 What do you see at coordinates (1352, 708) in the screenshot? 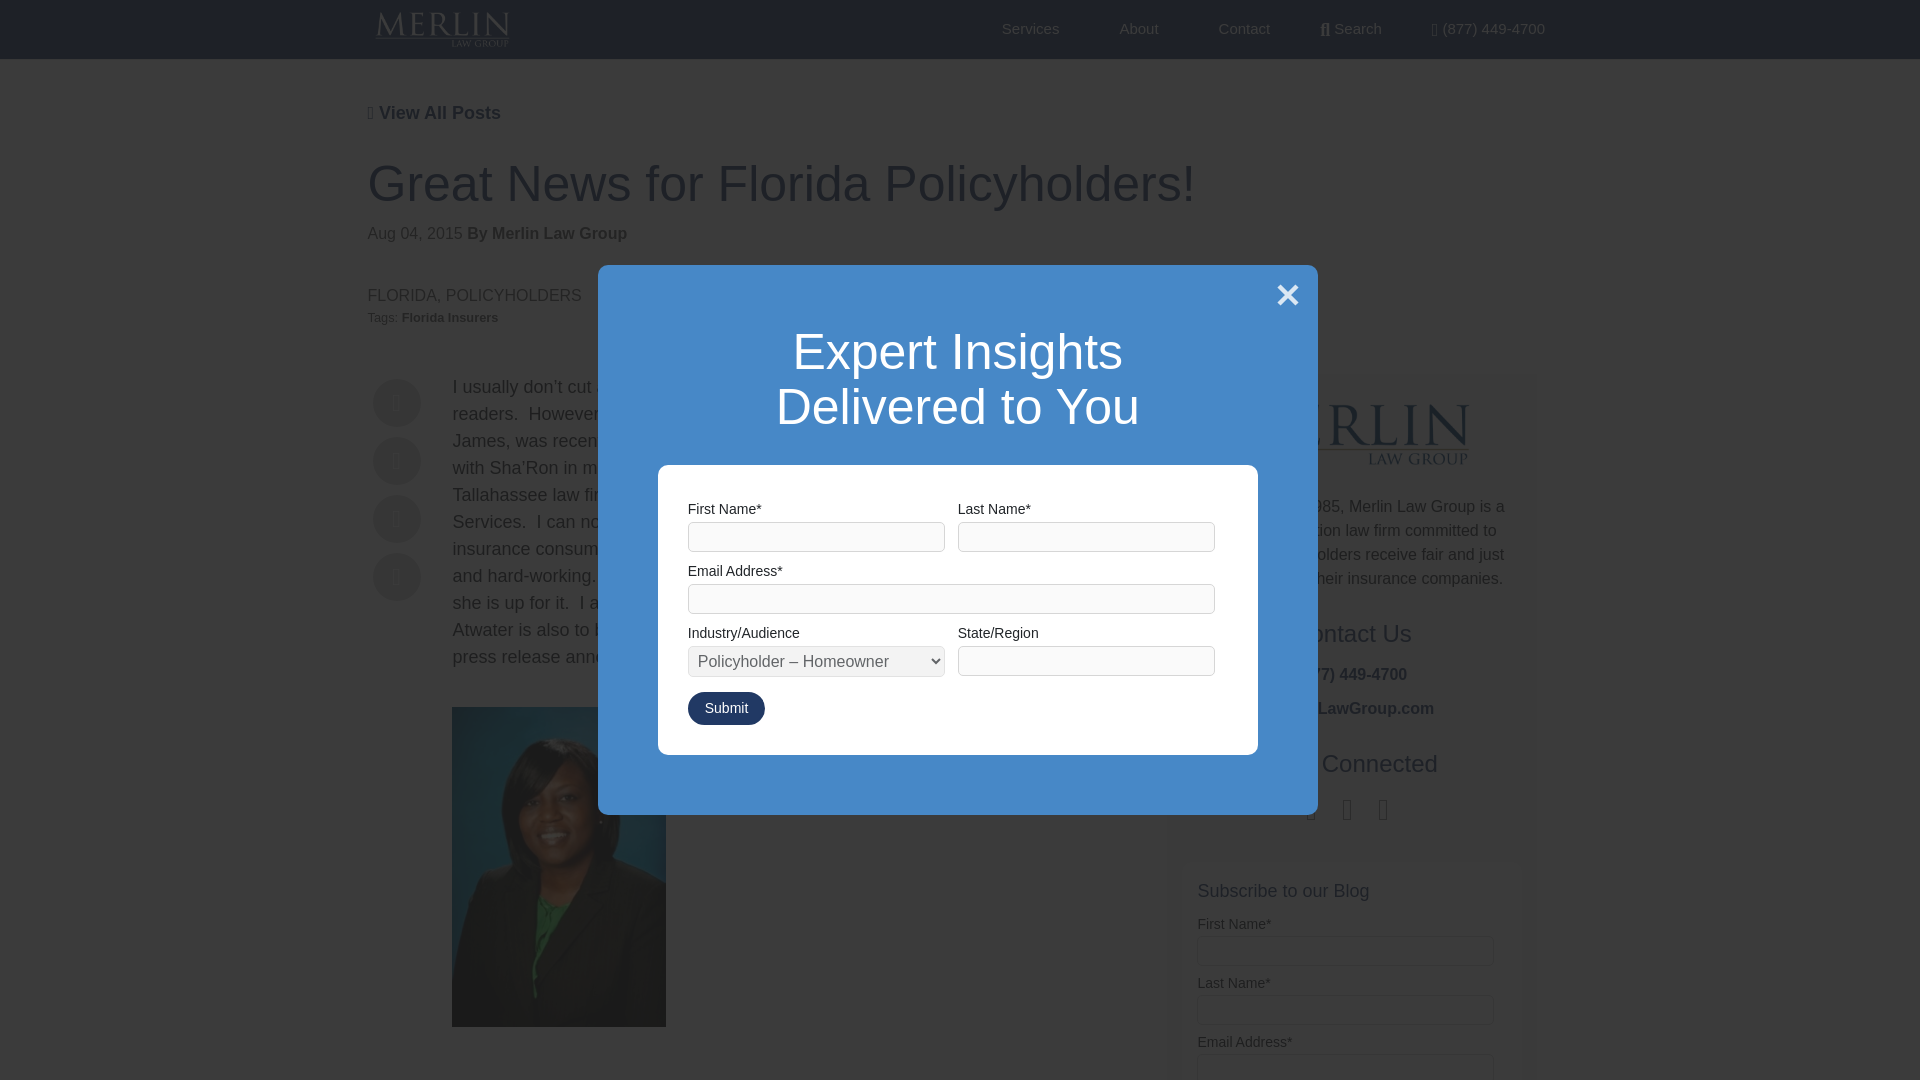
I see `MerlinLawGroup.com` at bounding box center [1352, 708].